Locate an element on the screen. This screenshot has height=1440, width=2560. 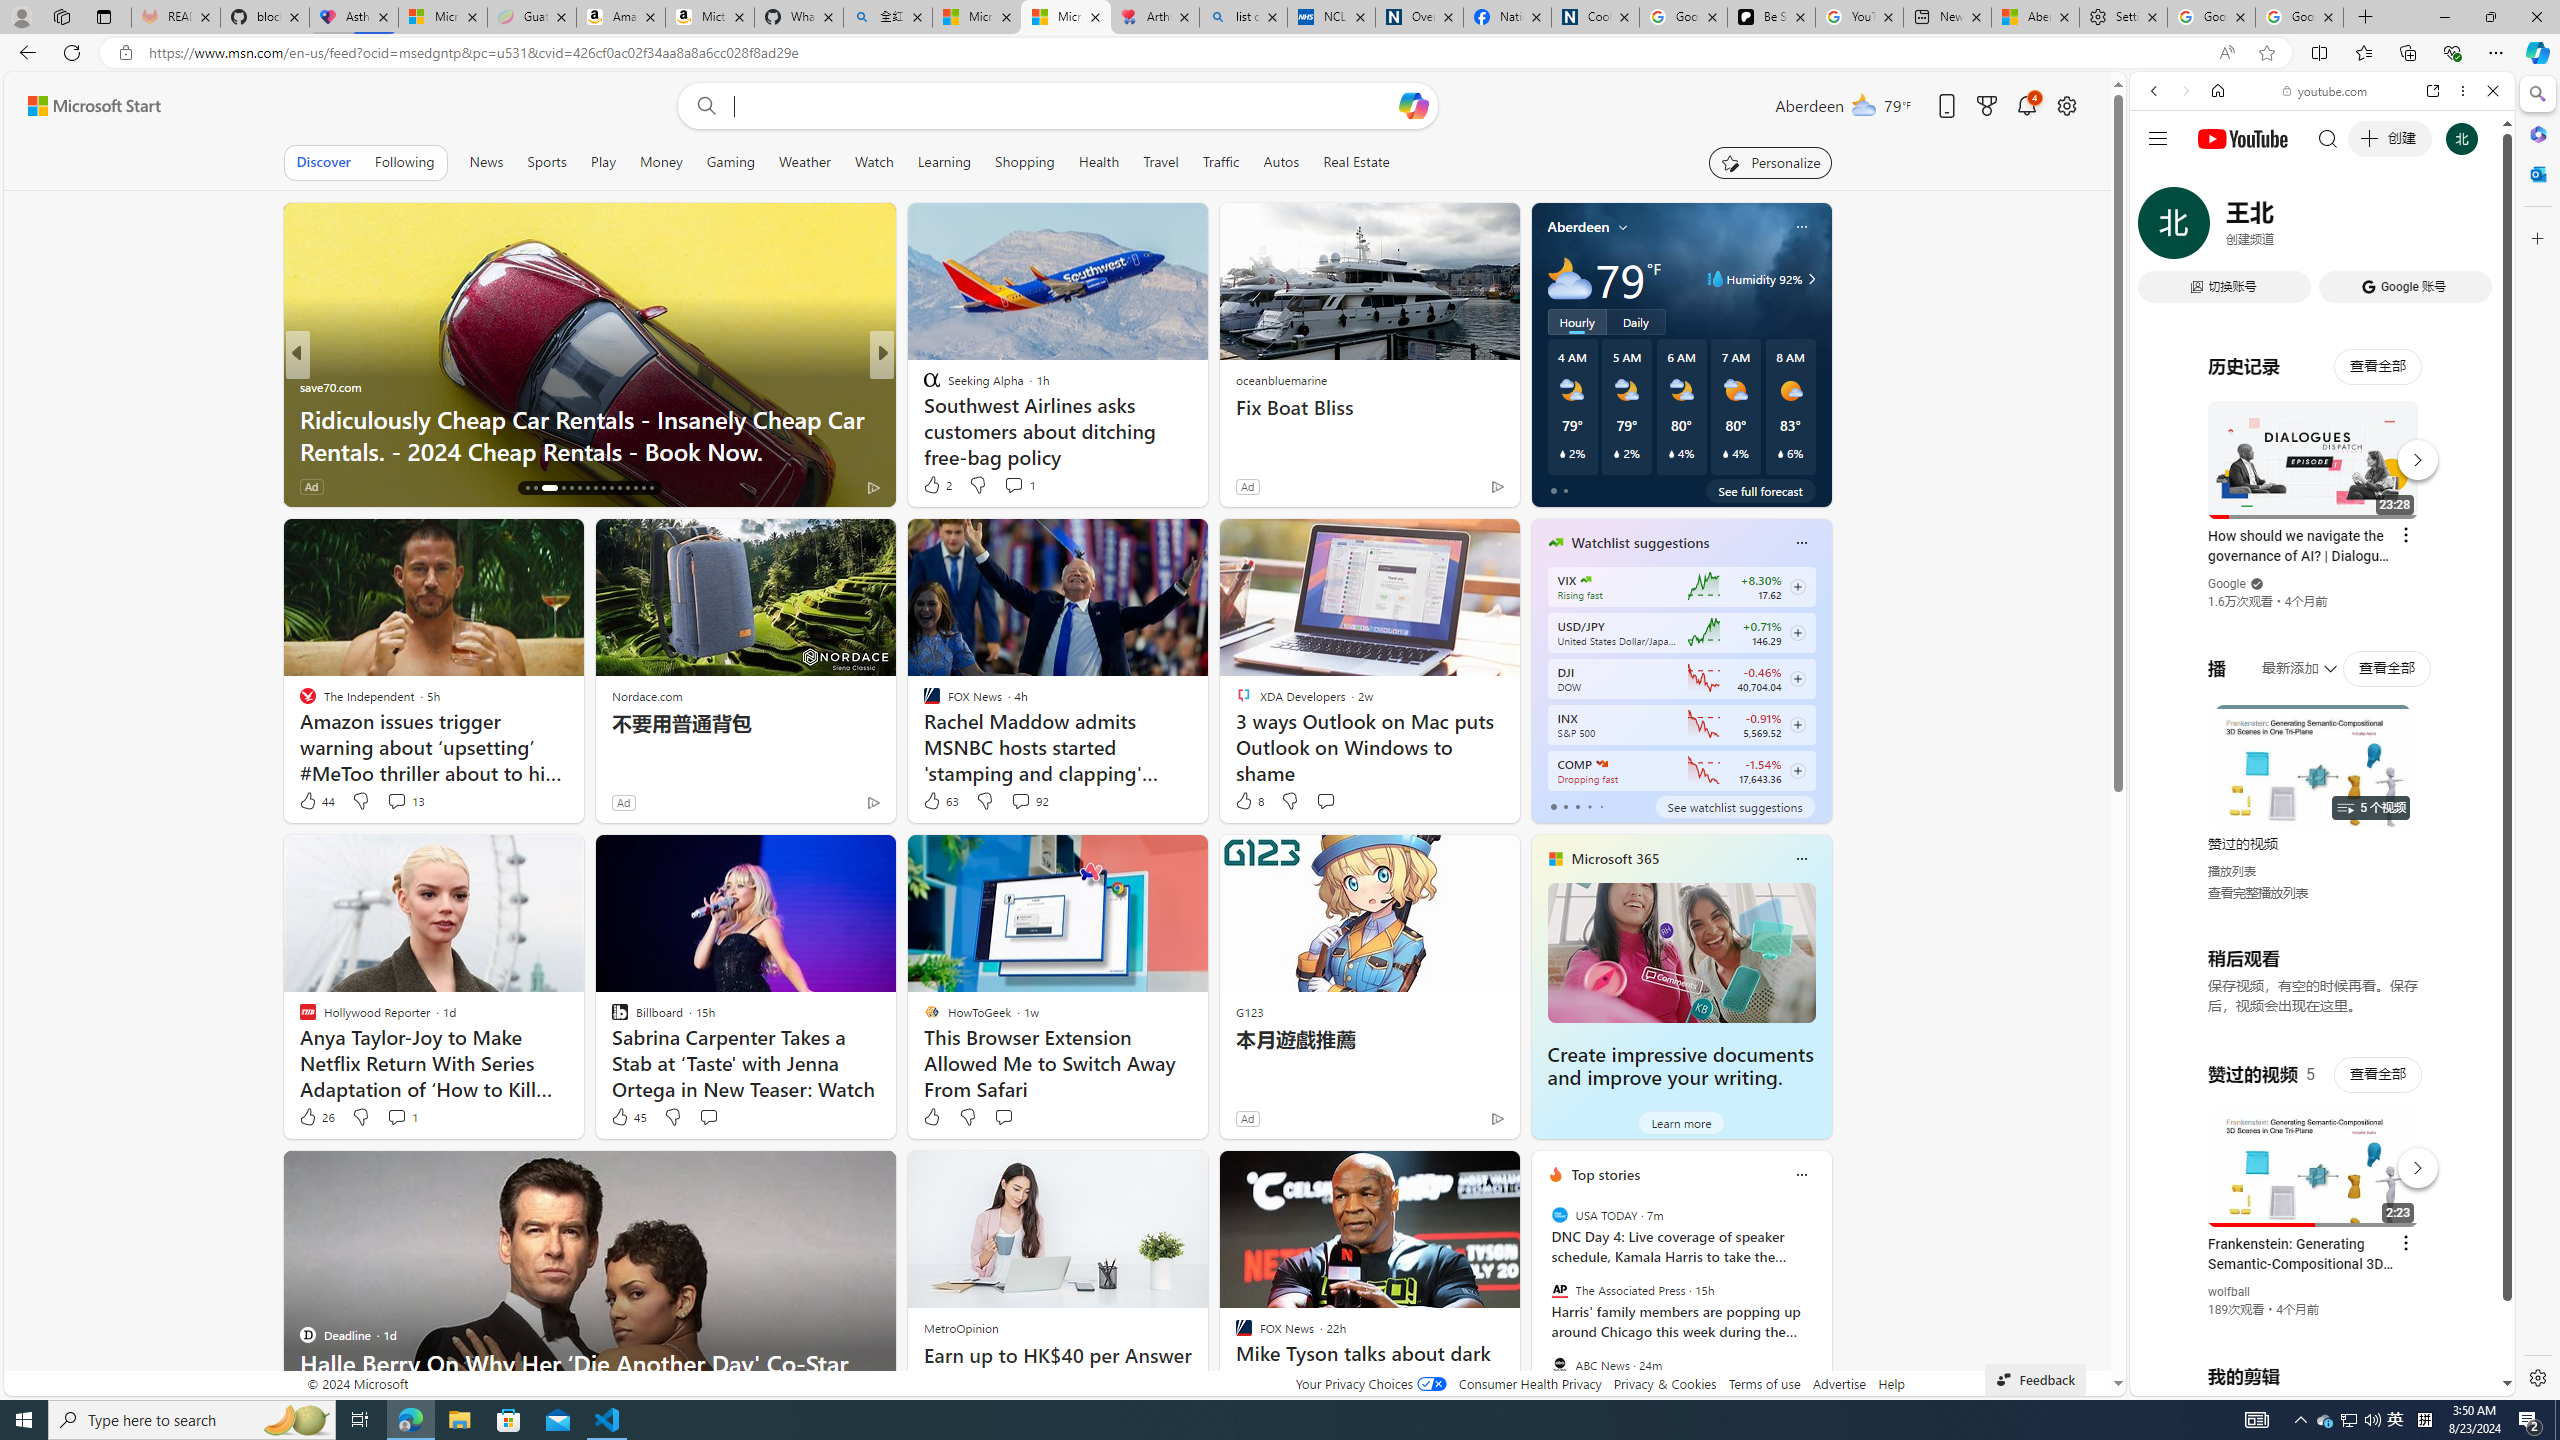
save70.com is located at coordinates (330, 386).